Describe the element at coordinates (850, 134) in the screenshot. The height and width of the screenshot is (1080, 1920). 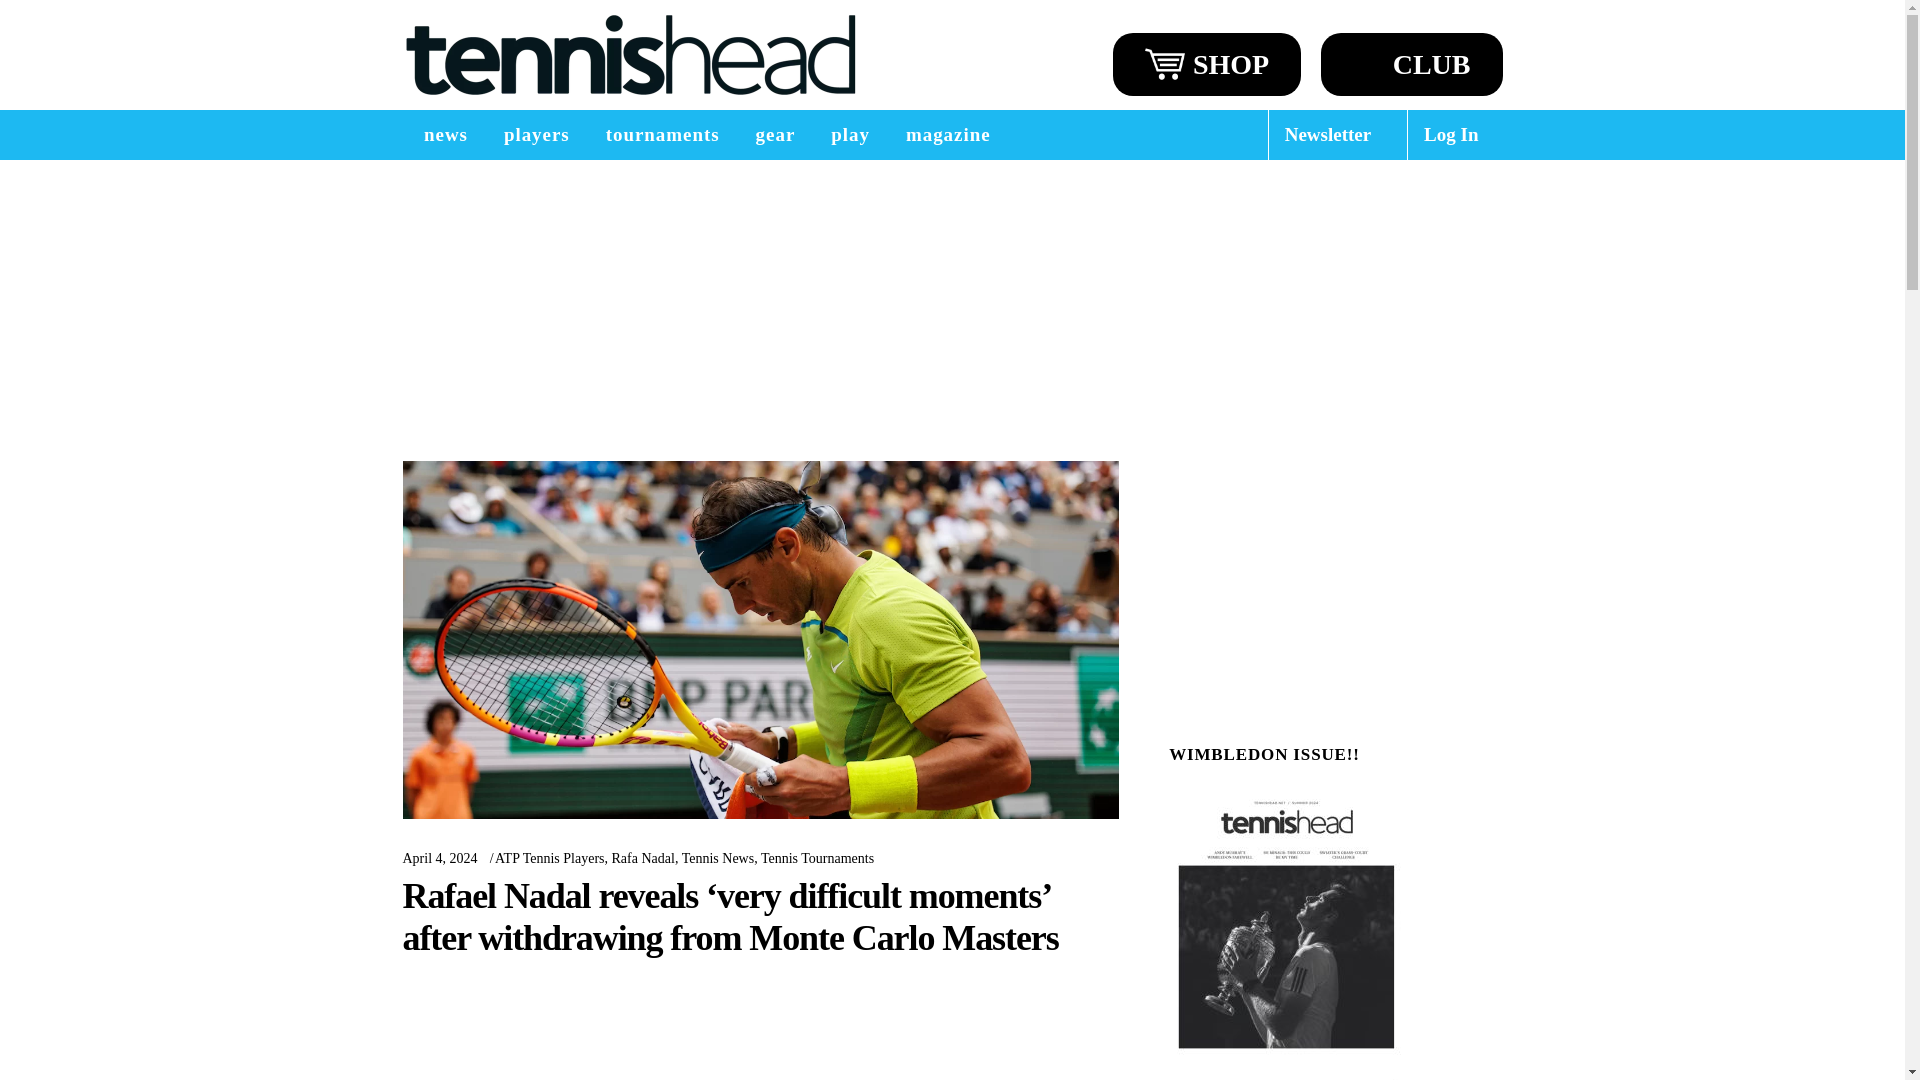
I see `play` at that location.